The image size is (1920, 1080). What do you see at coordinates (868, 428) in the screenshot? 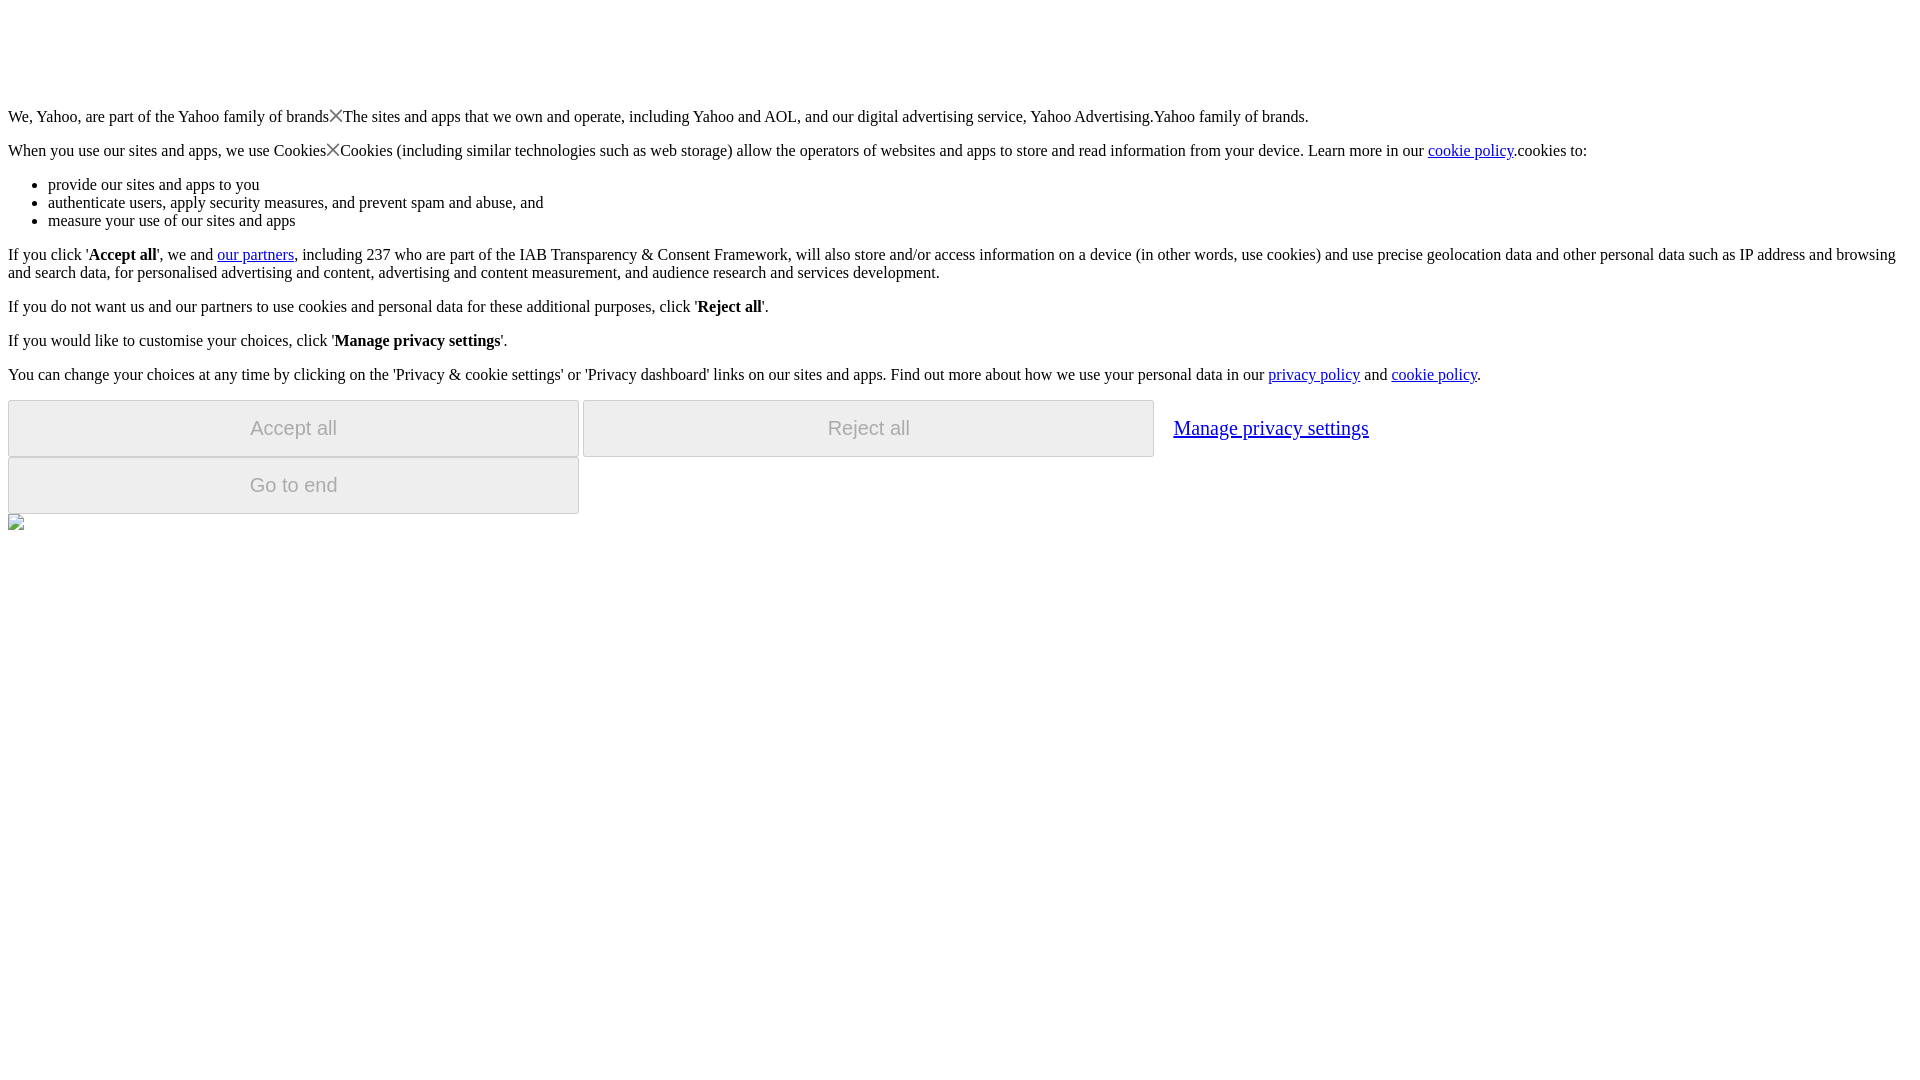
I see `Reject all` at bounding box center [868, 428].